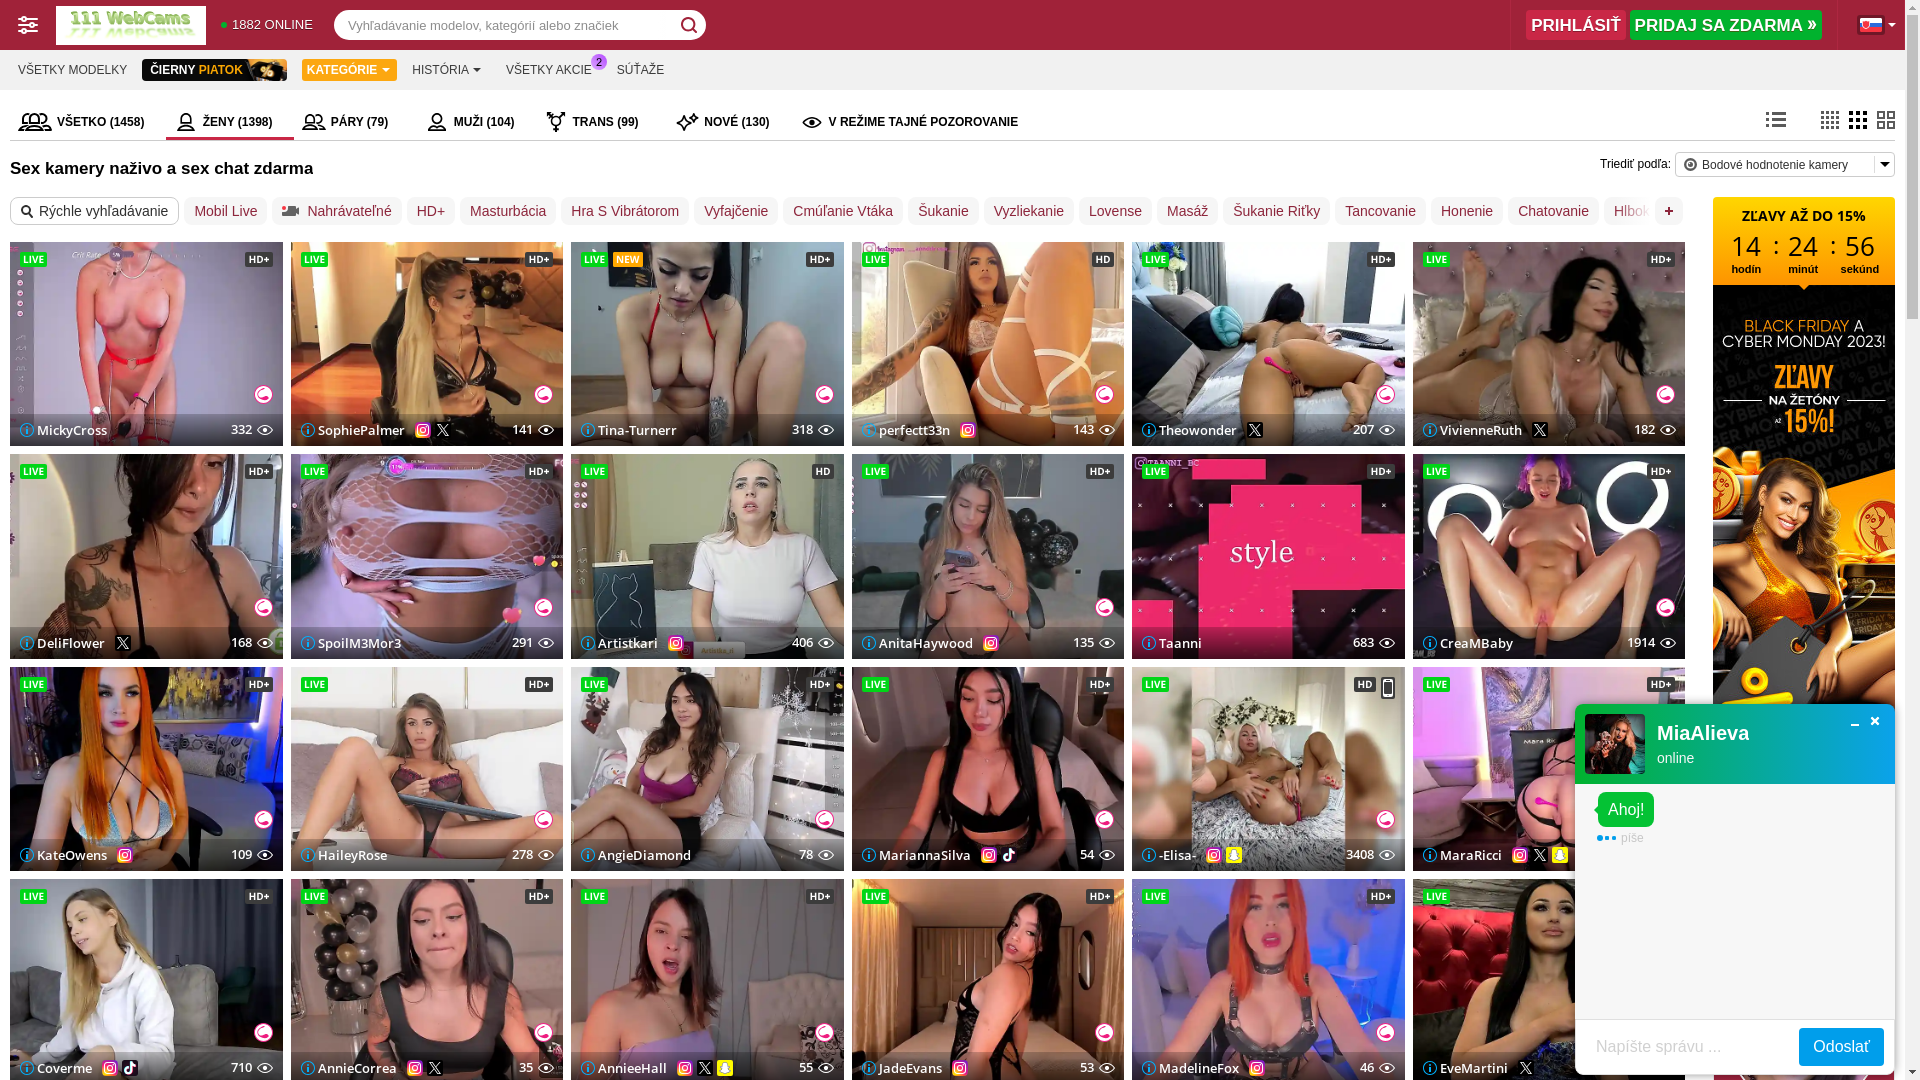 Image resolution: width=1920 pixels, height=1080 pixels. I want to click on MariannaSilva, so click(916, 855).